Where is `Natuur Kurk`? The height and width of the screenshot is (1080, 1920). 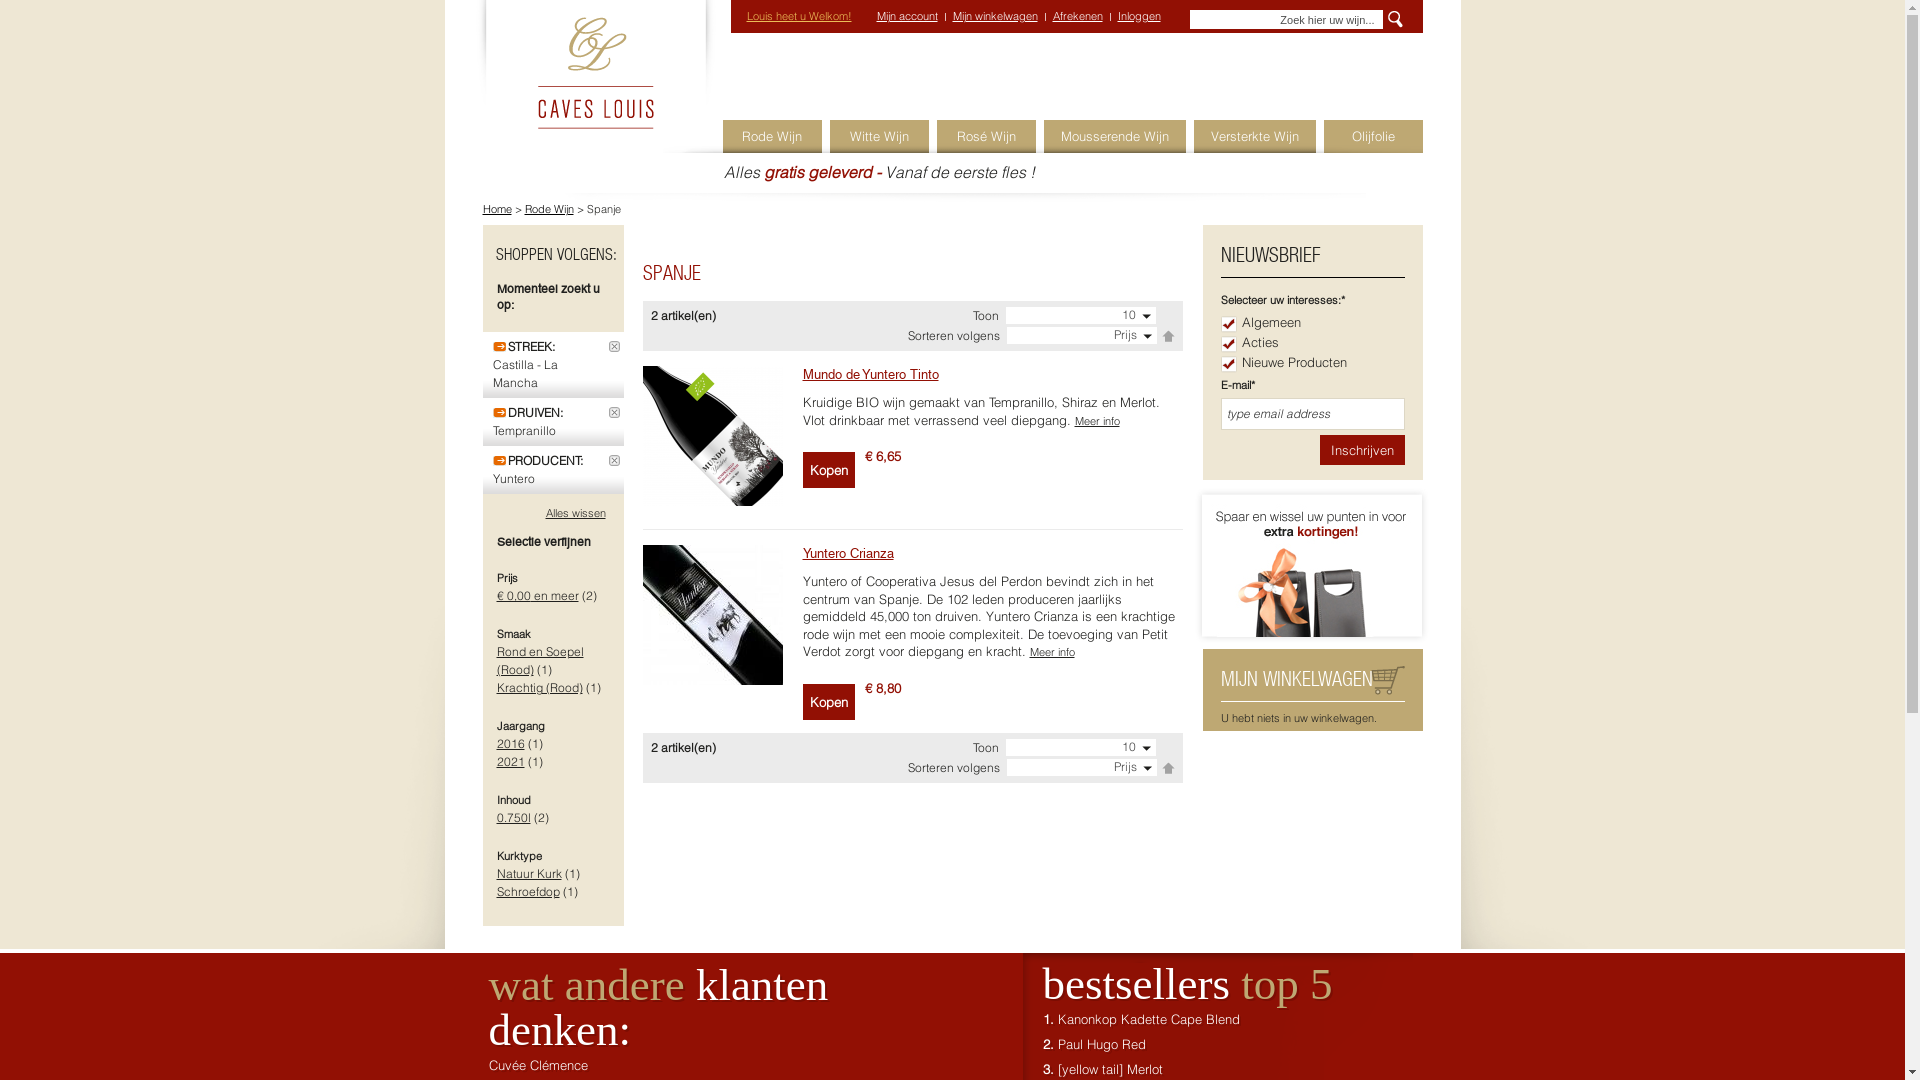 Natuur Kurk is located at coordinates (528, 874).